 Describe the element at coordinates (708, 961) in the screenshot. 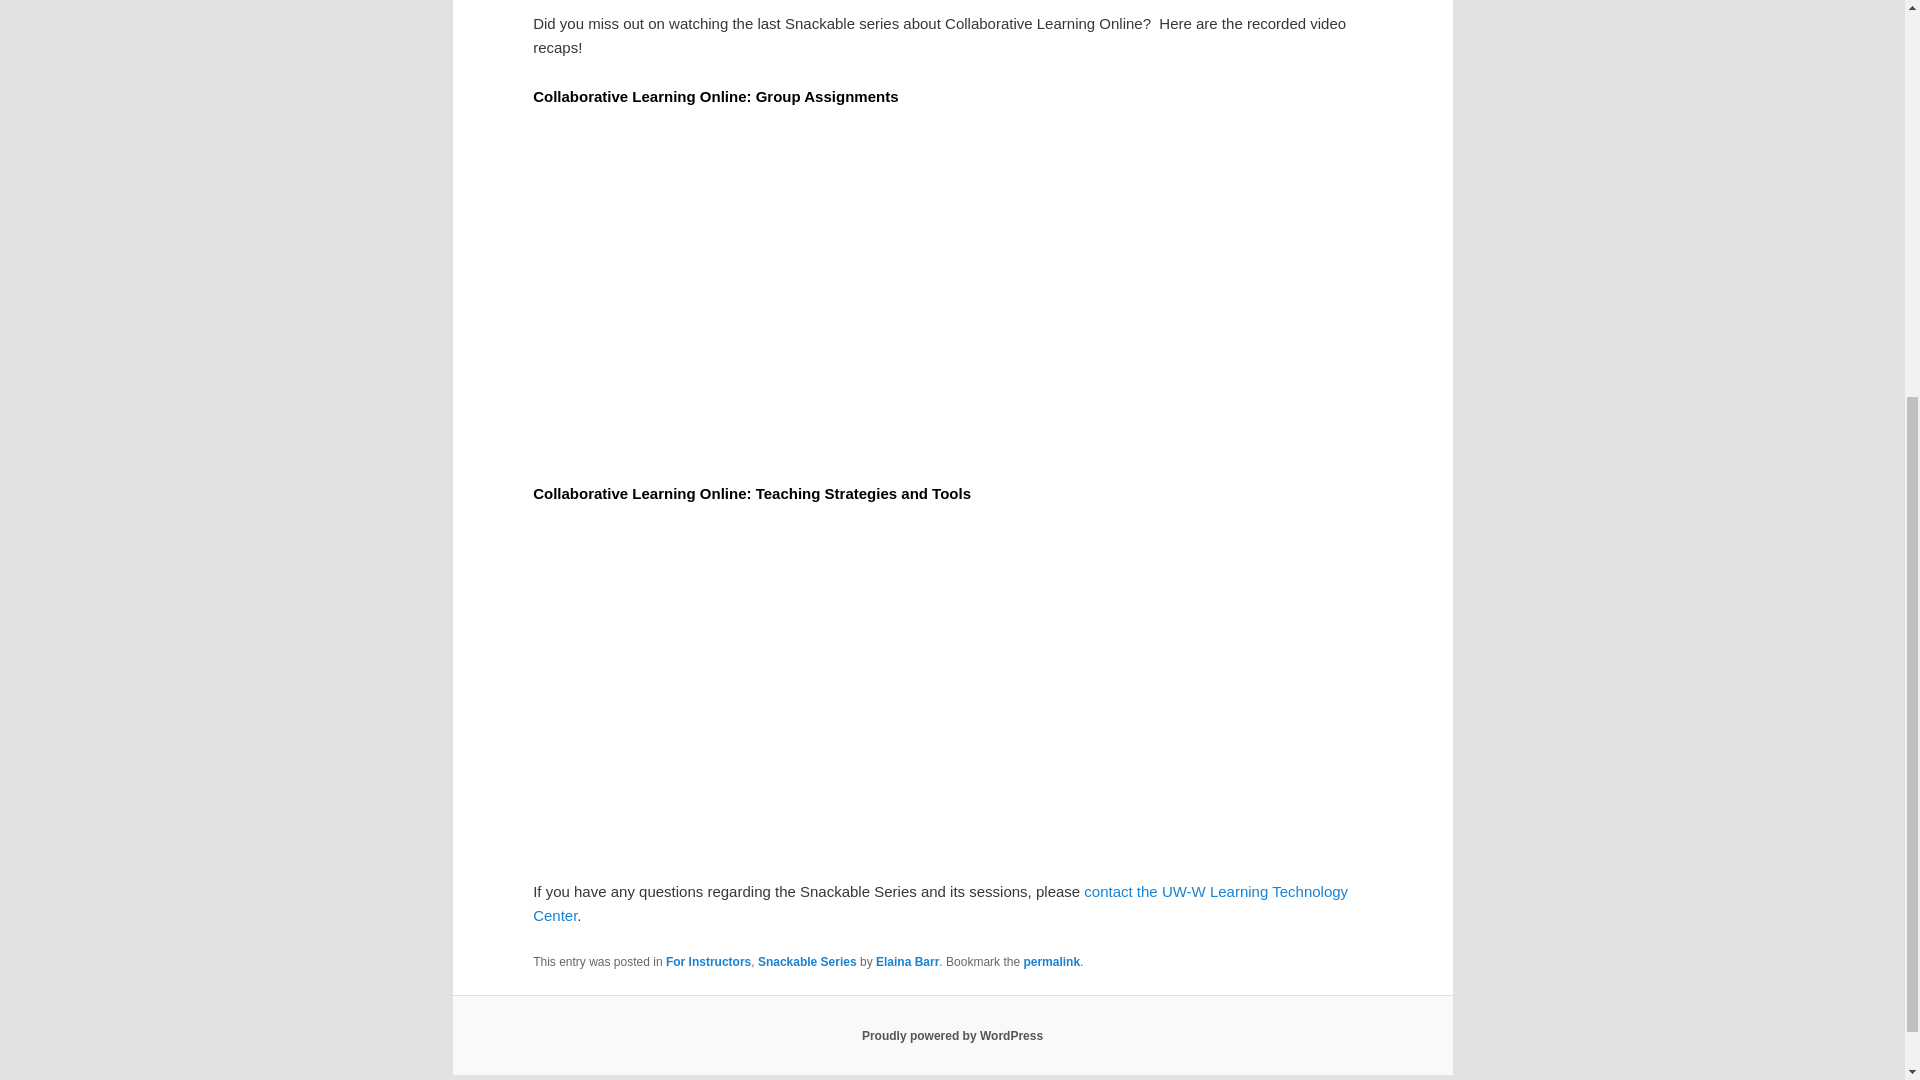

I see `For Instructors` at that location.